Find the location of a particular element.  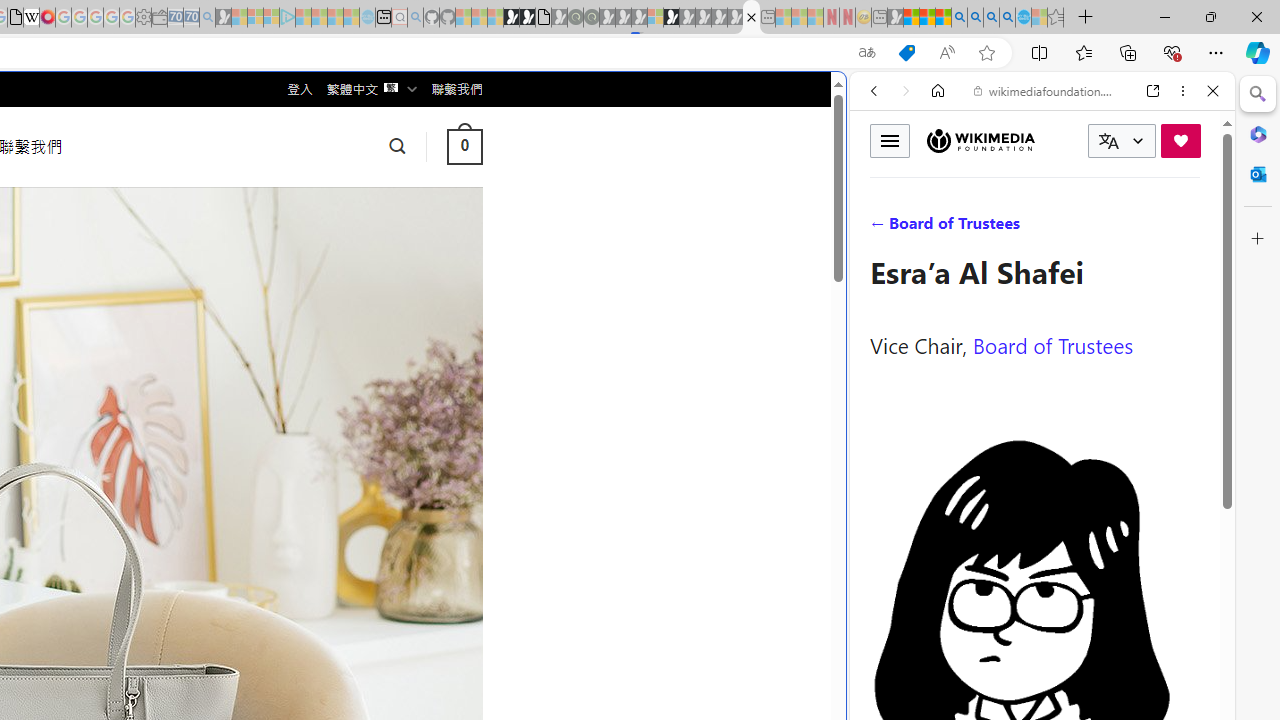

wikimediafoundation.org is located at coordinates (1046, 90).